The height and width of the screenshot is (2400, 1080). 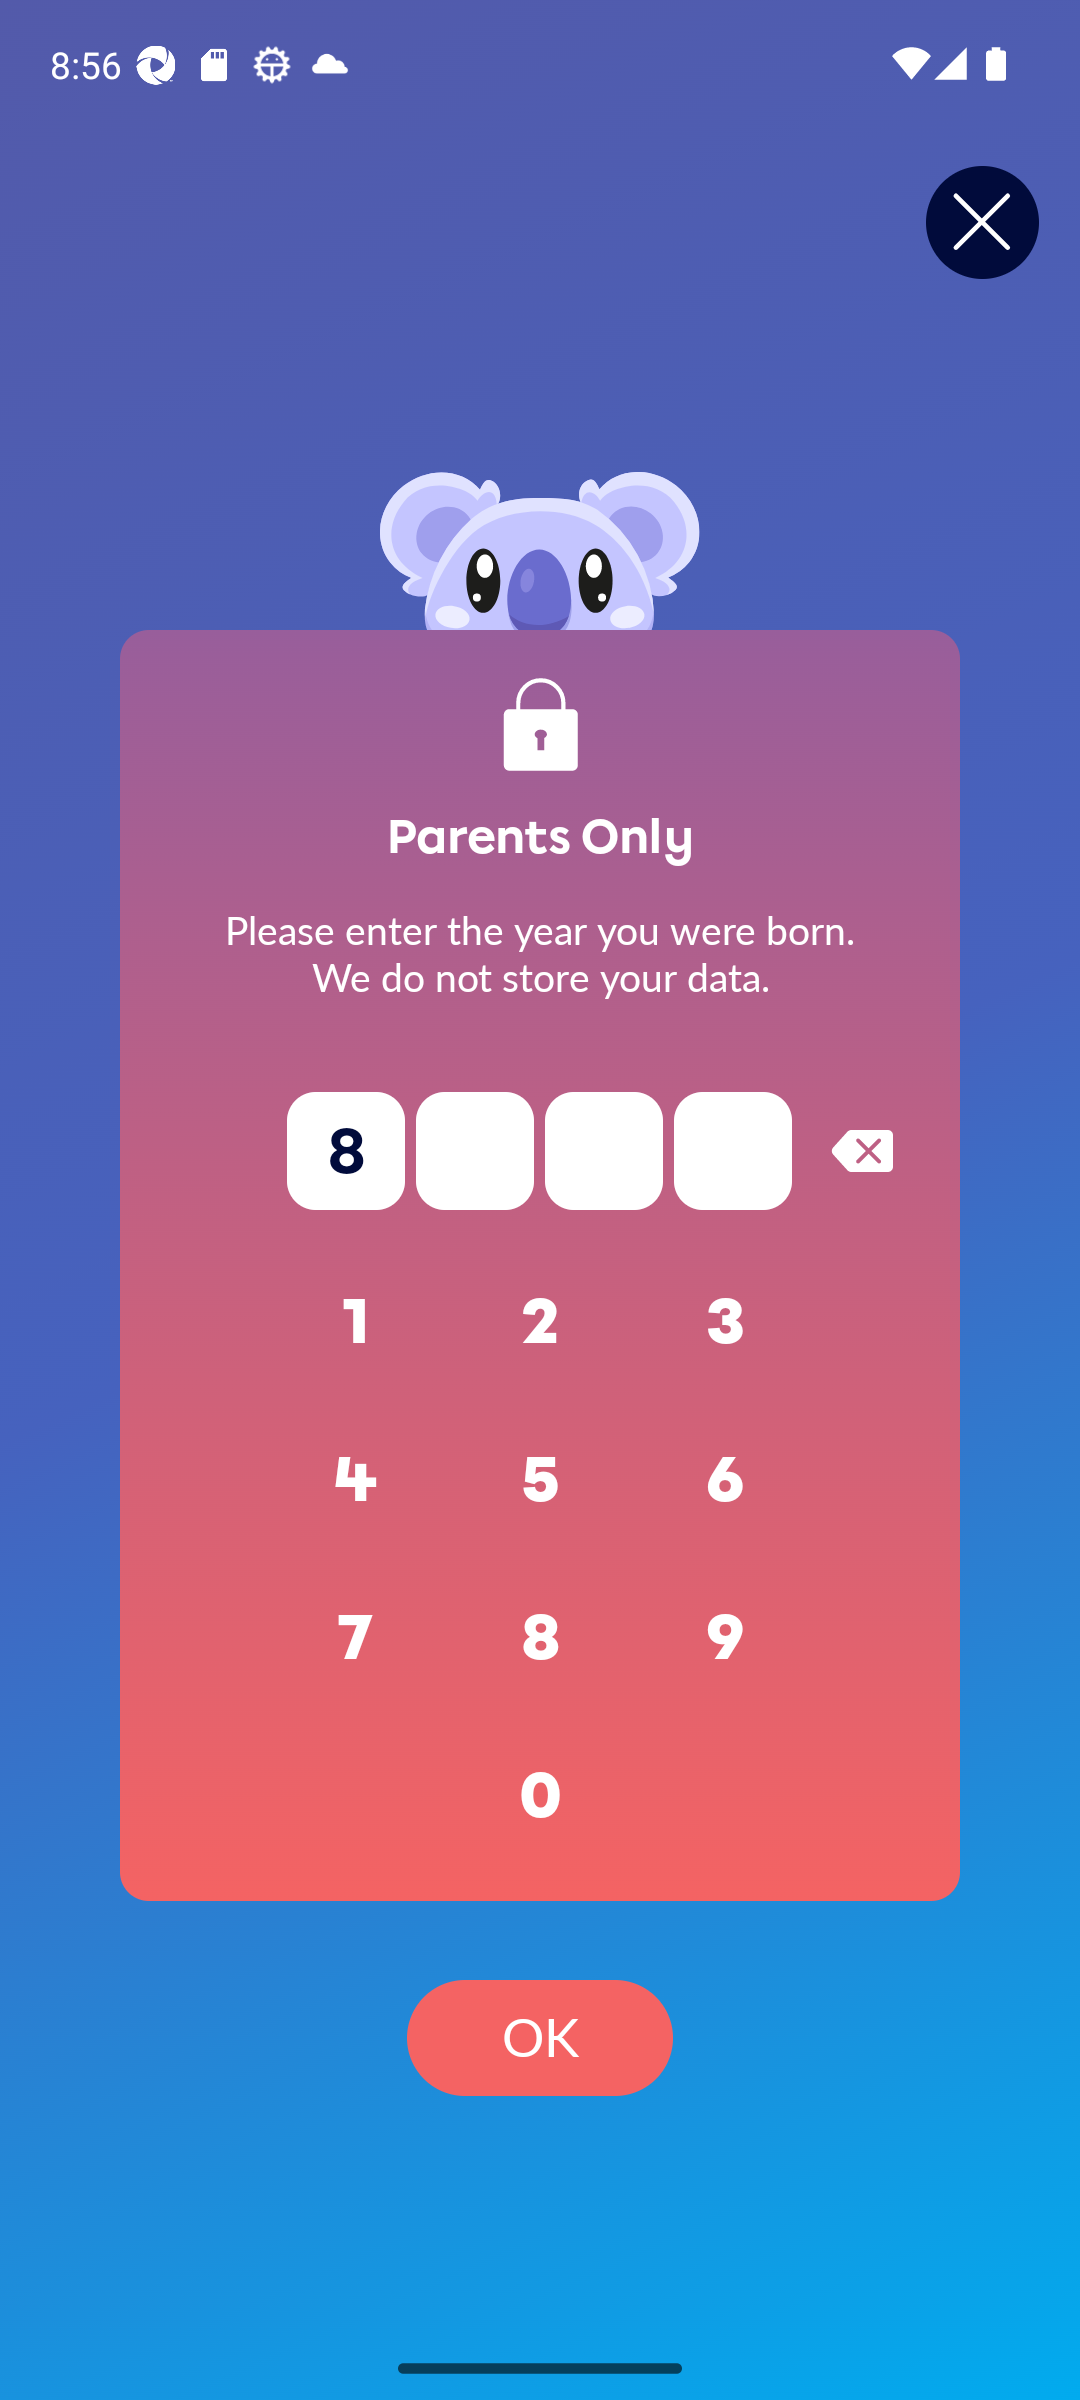 What do you see at coordinates (726, 1638) in the screenshot?
I see `9` at bounding box center [726, 1638].